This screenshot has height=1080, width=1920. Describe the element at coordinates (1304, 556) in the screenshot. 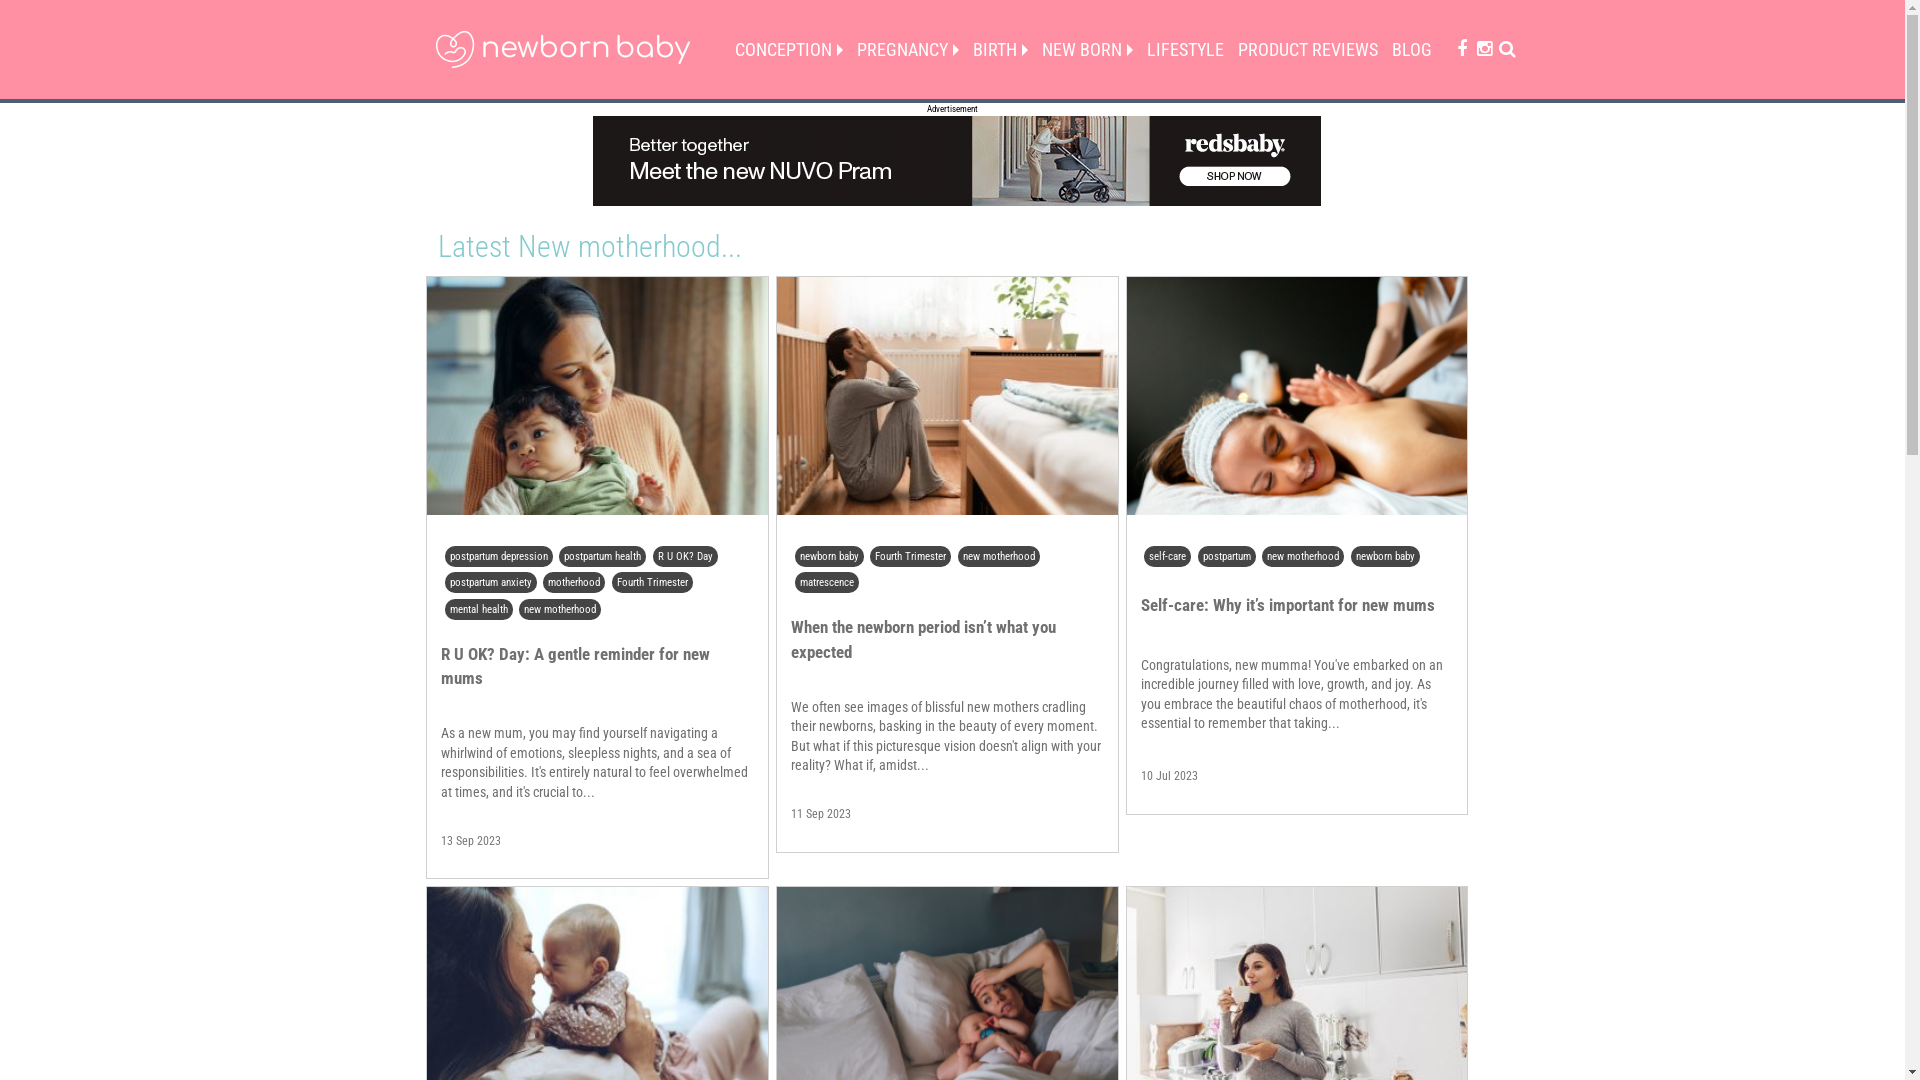

I see `new motherhood` at that location.